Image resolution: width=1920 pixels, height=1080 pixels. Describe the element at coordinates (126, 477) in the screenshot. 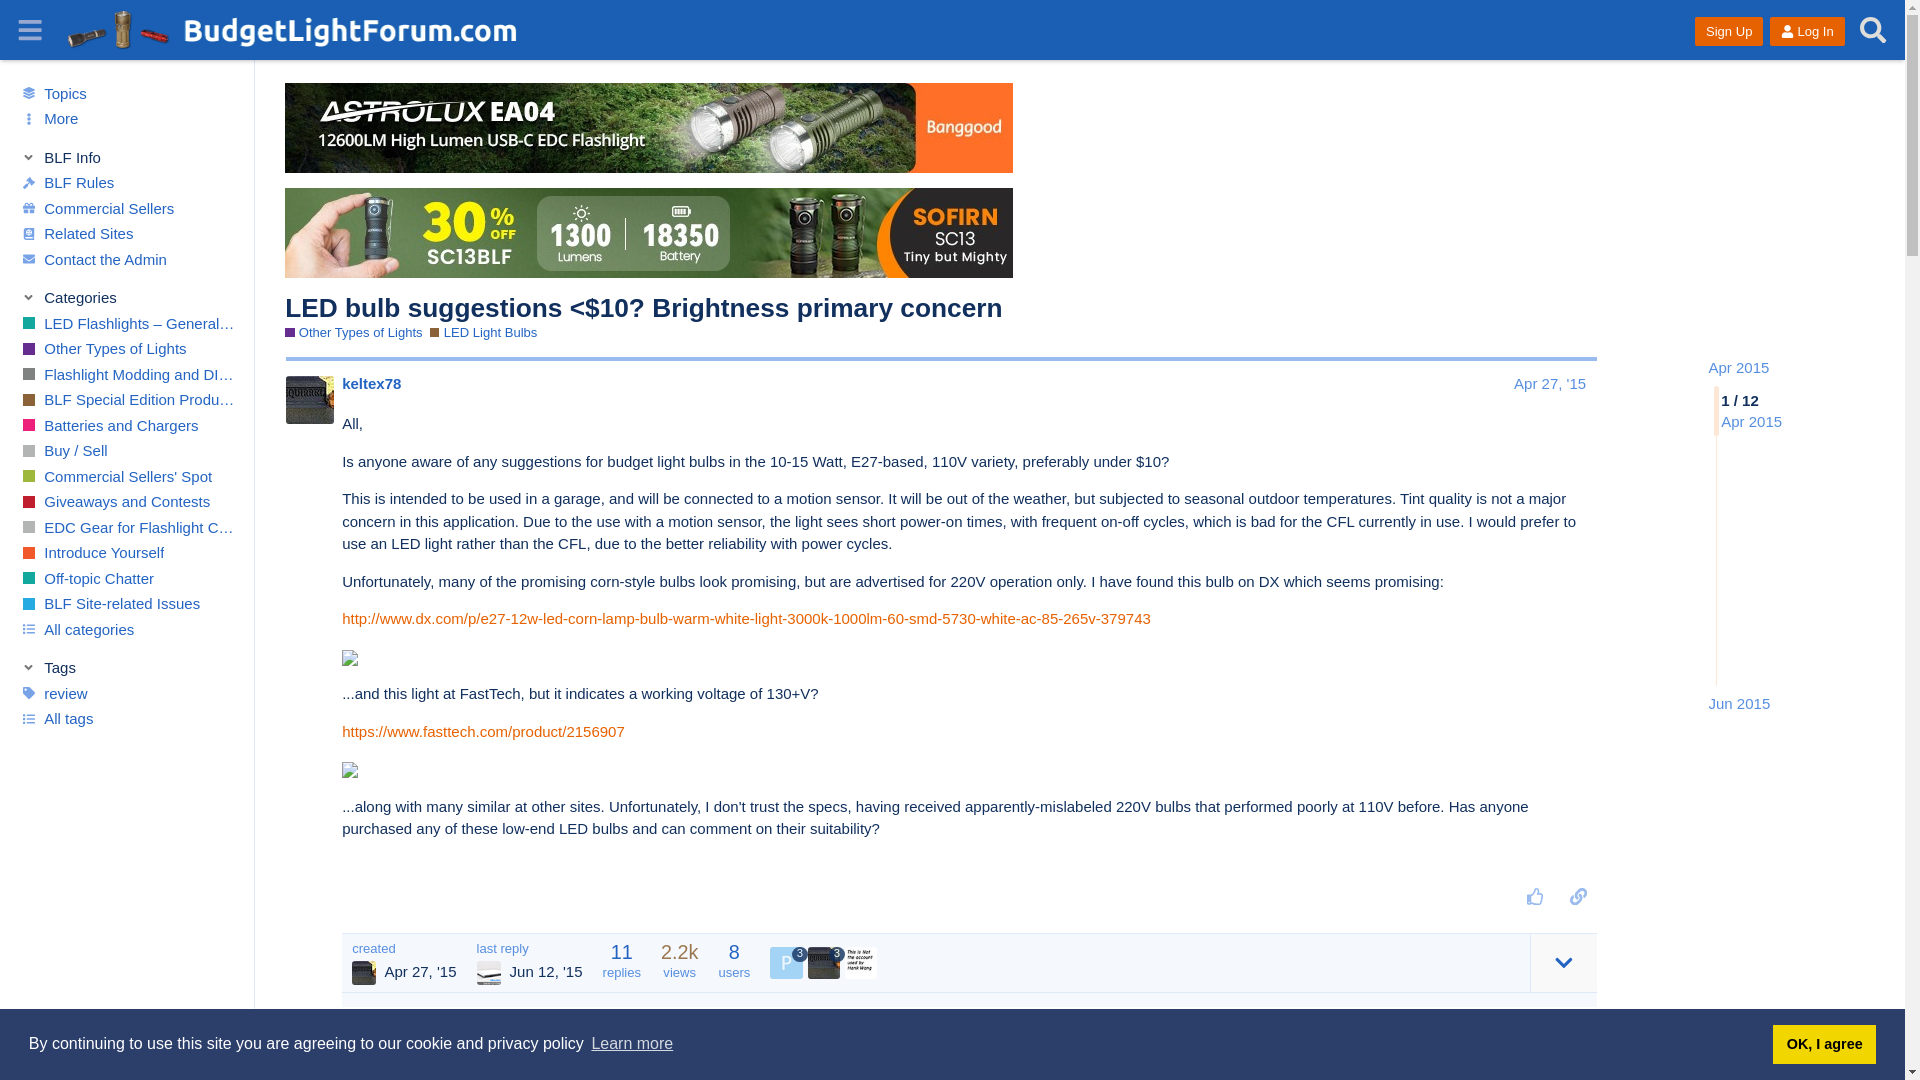

I see `Commercial Sellers' Spot` at that location.